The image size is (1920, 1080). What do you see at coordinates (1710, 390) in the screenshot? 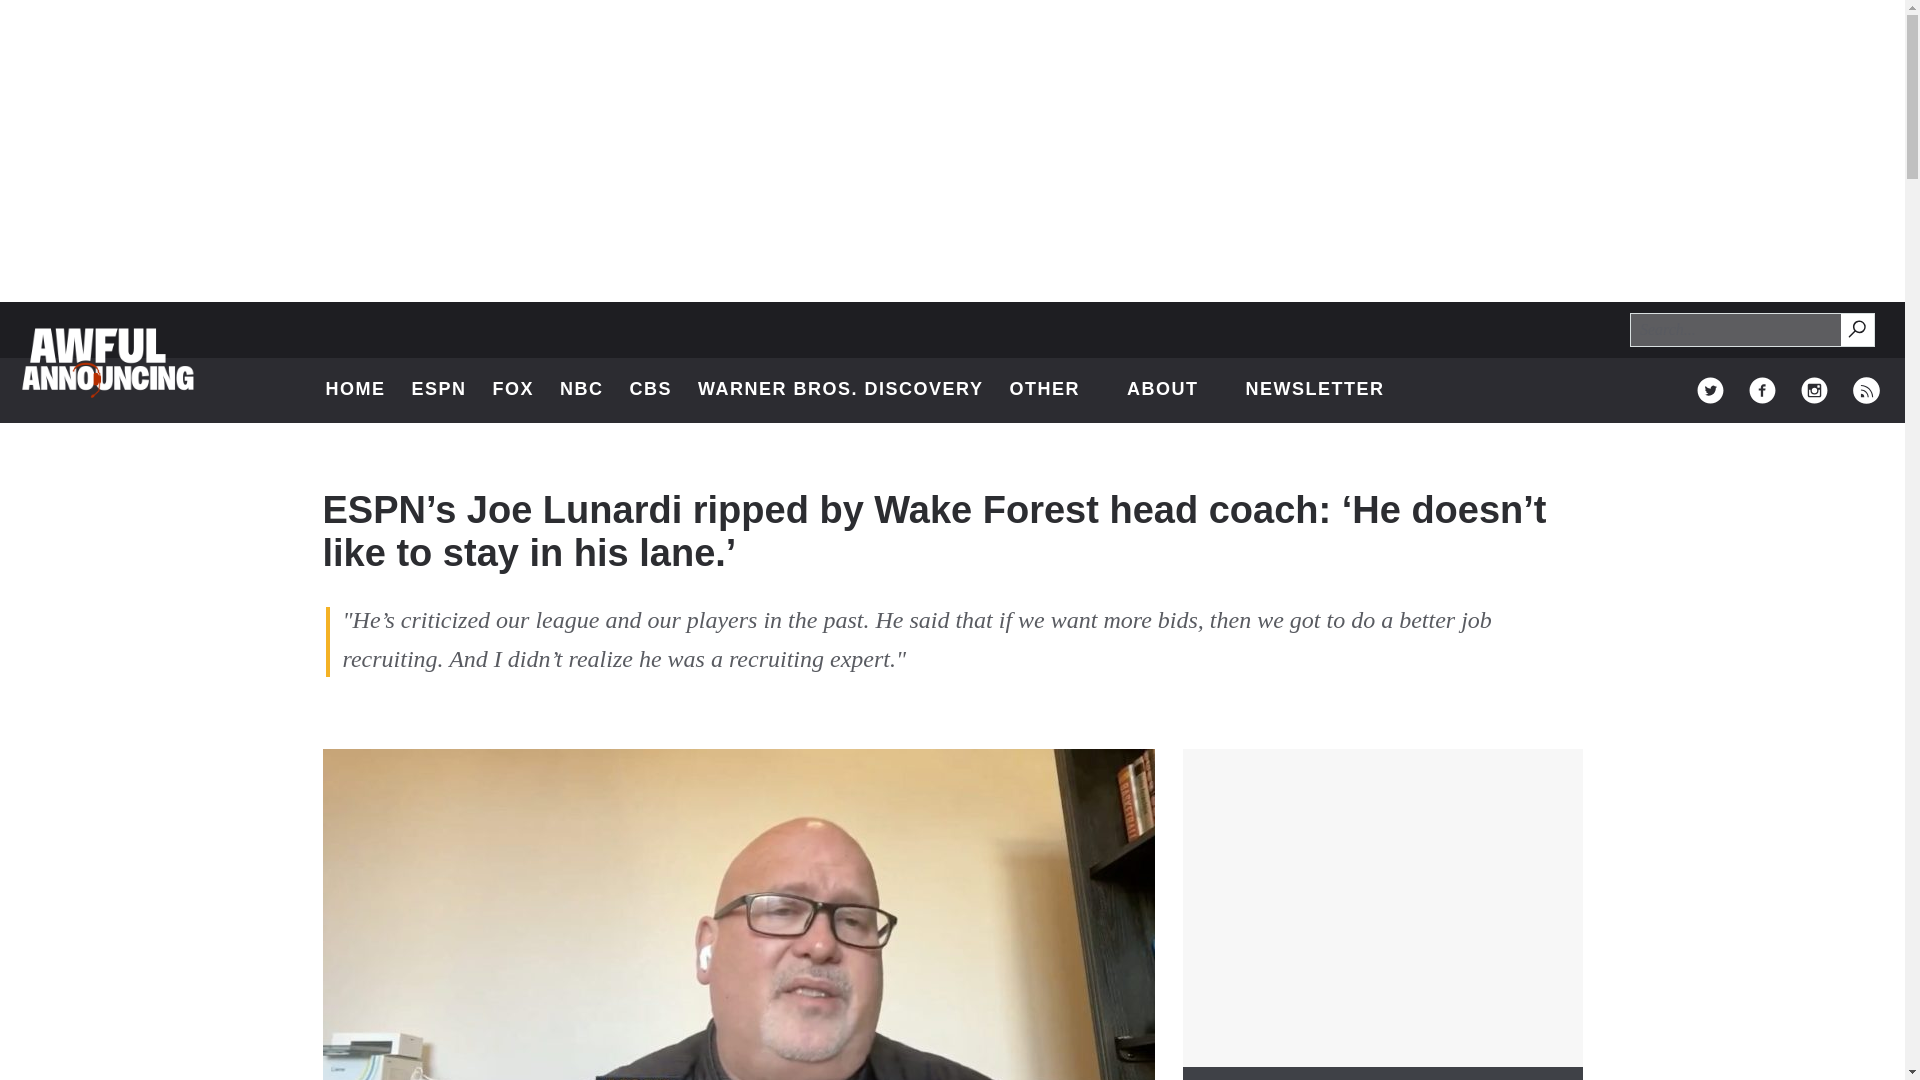
I see `FOX` at bounding box center [1710, 390].